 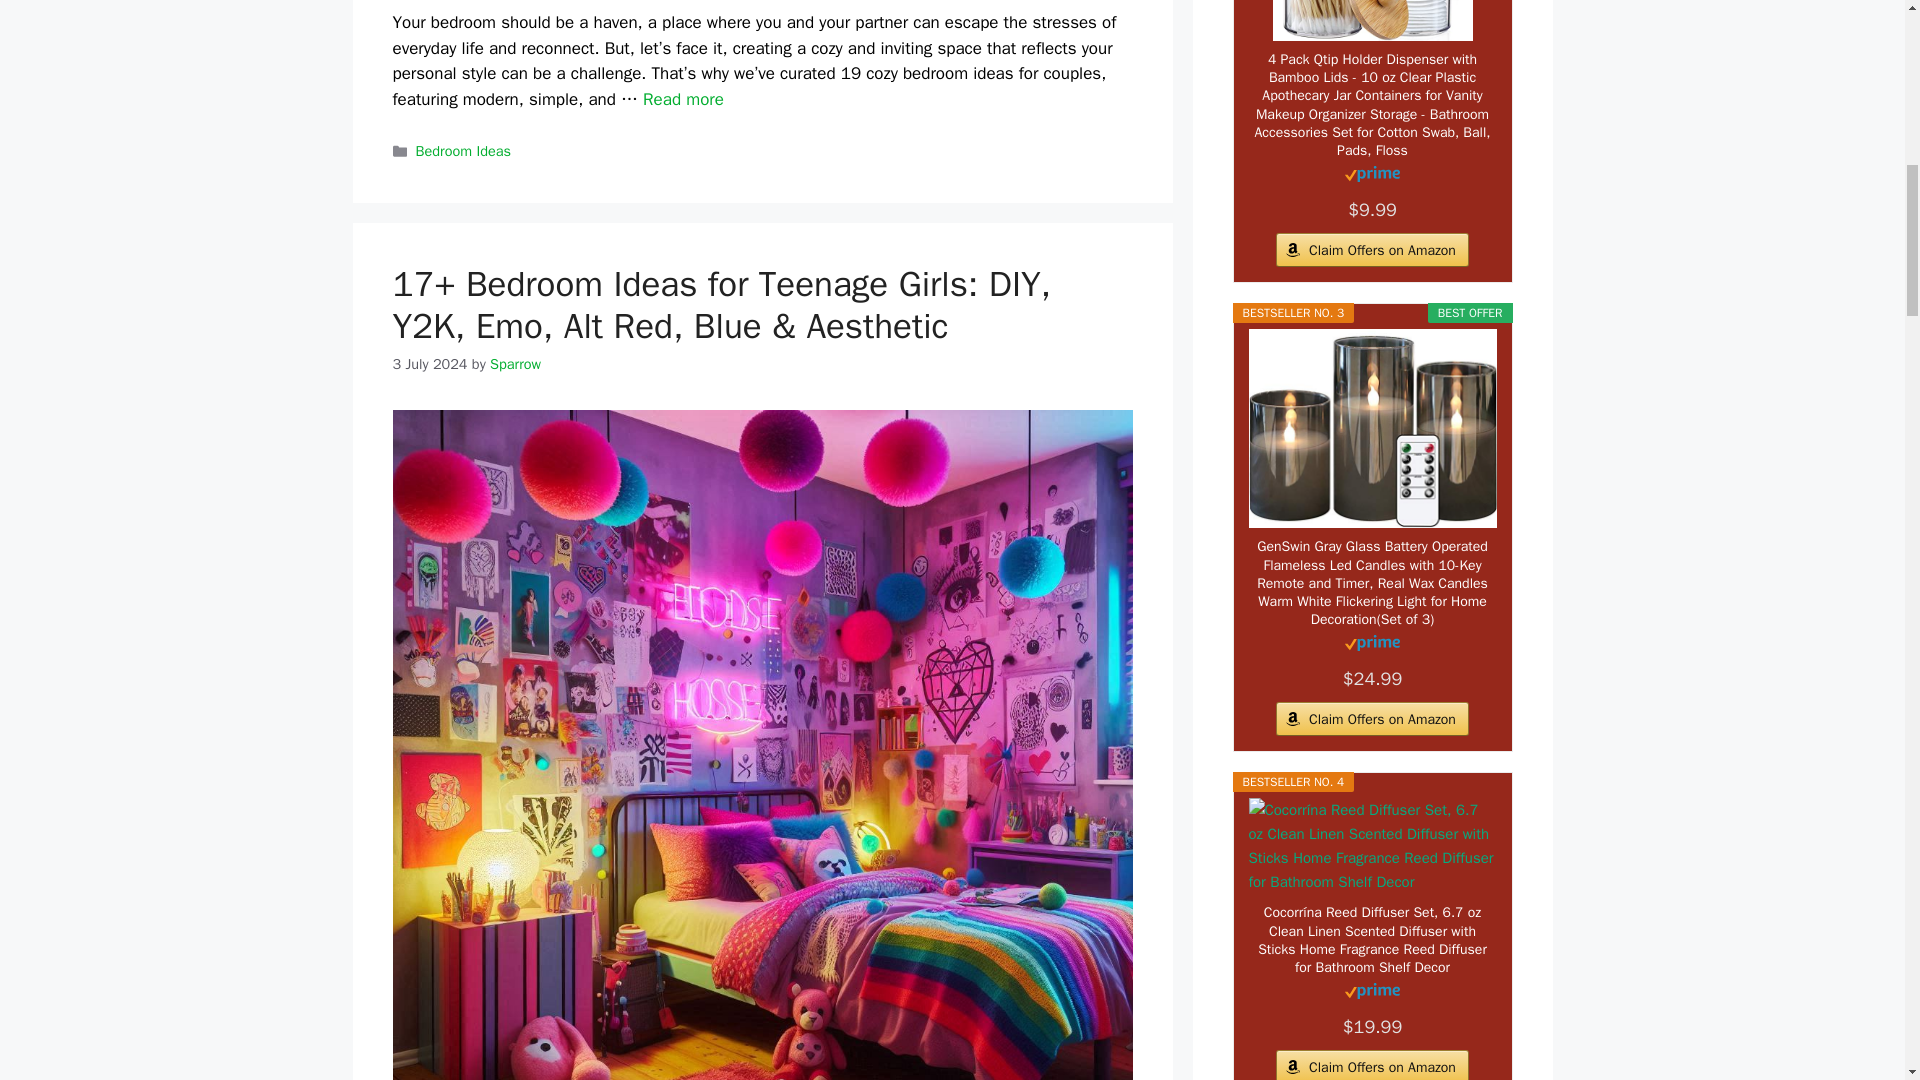 I want to click on View all posts by Sparrow, so click(x=515, y=364).